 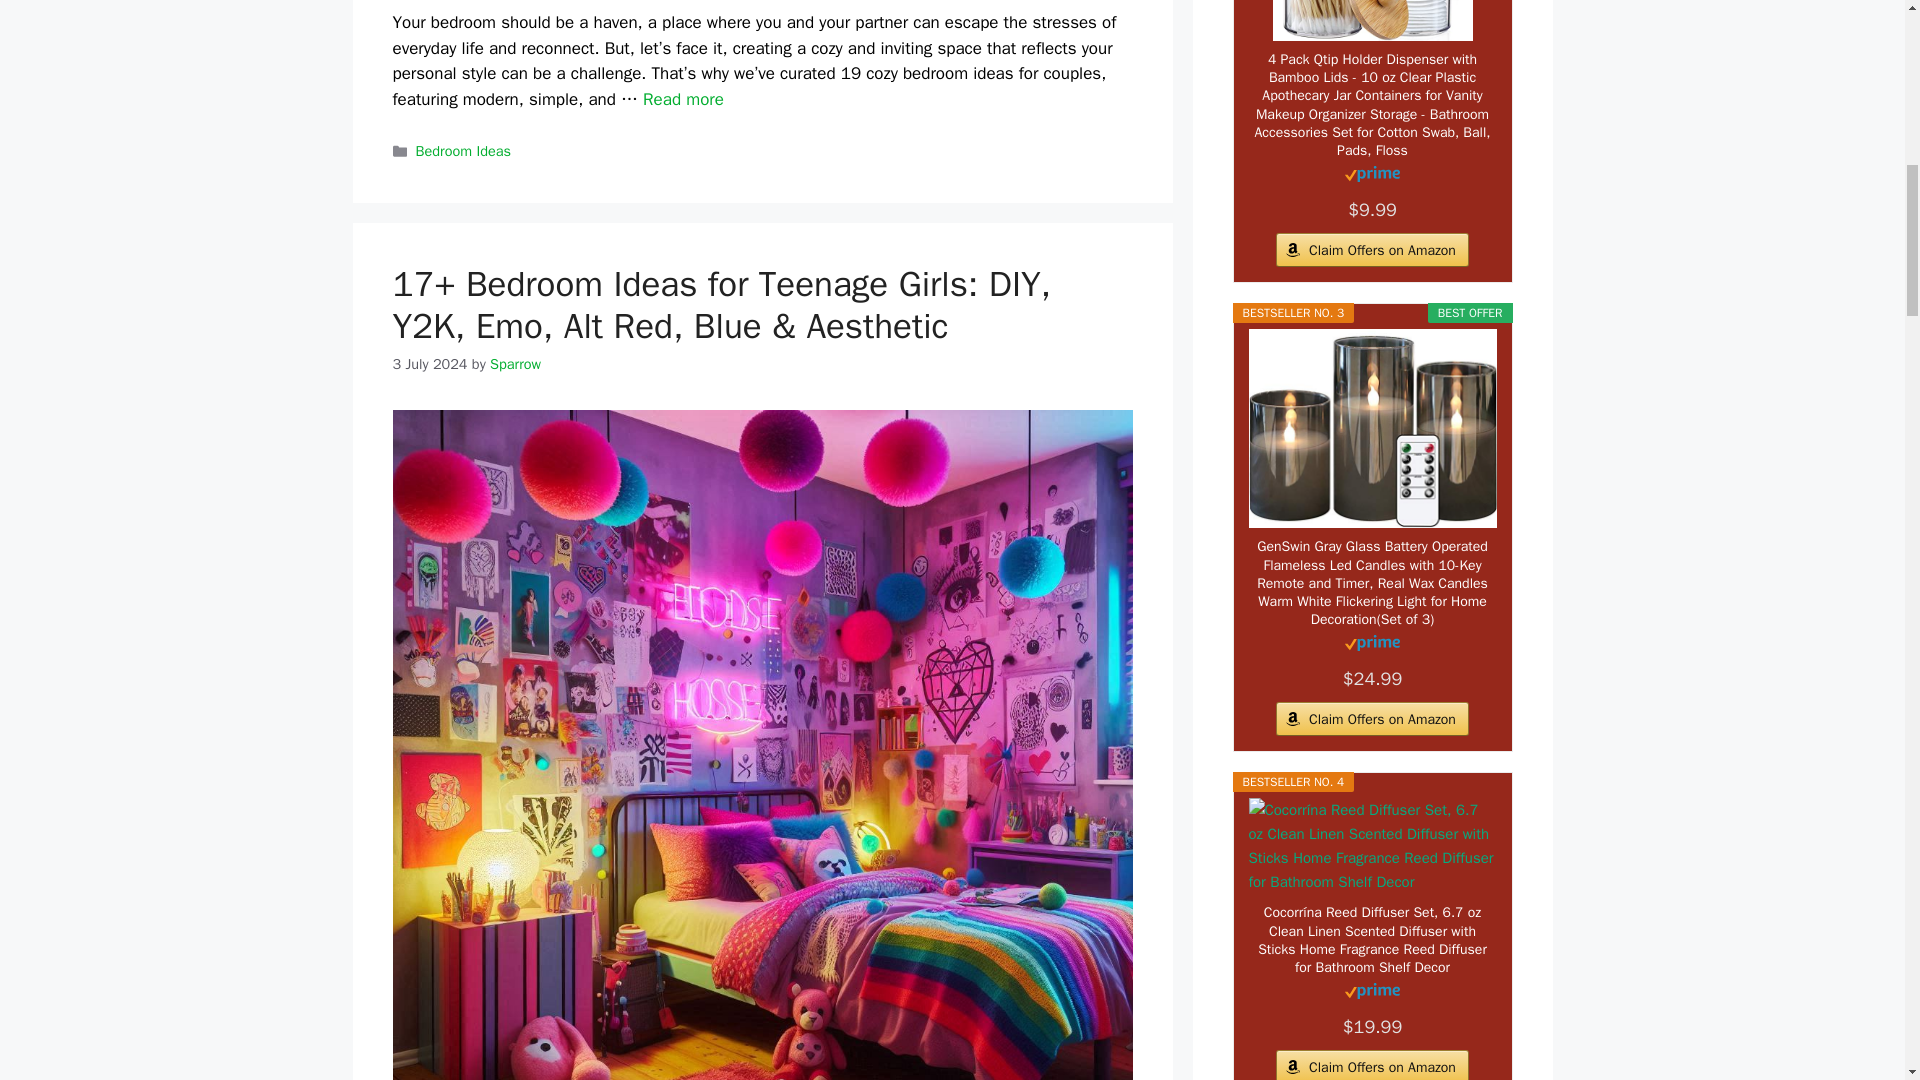 I want to click on View all posts by Sparrow, so click(x=515, y=364).